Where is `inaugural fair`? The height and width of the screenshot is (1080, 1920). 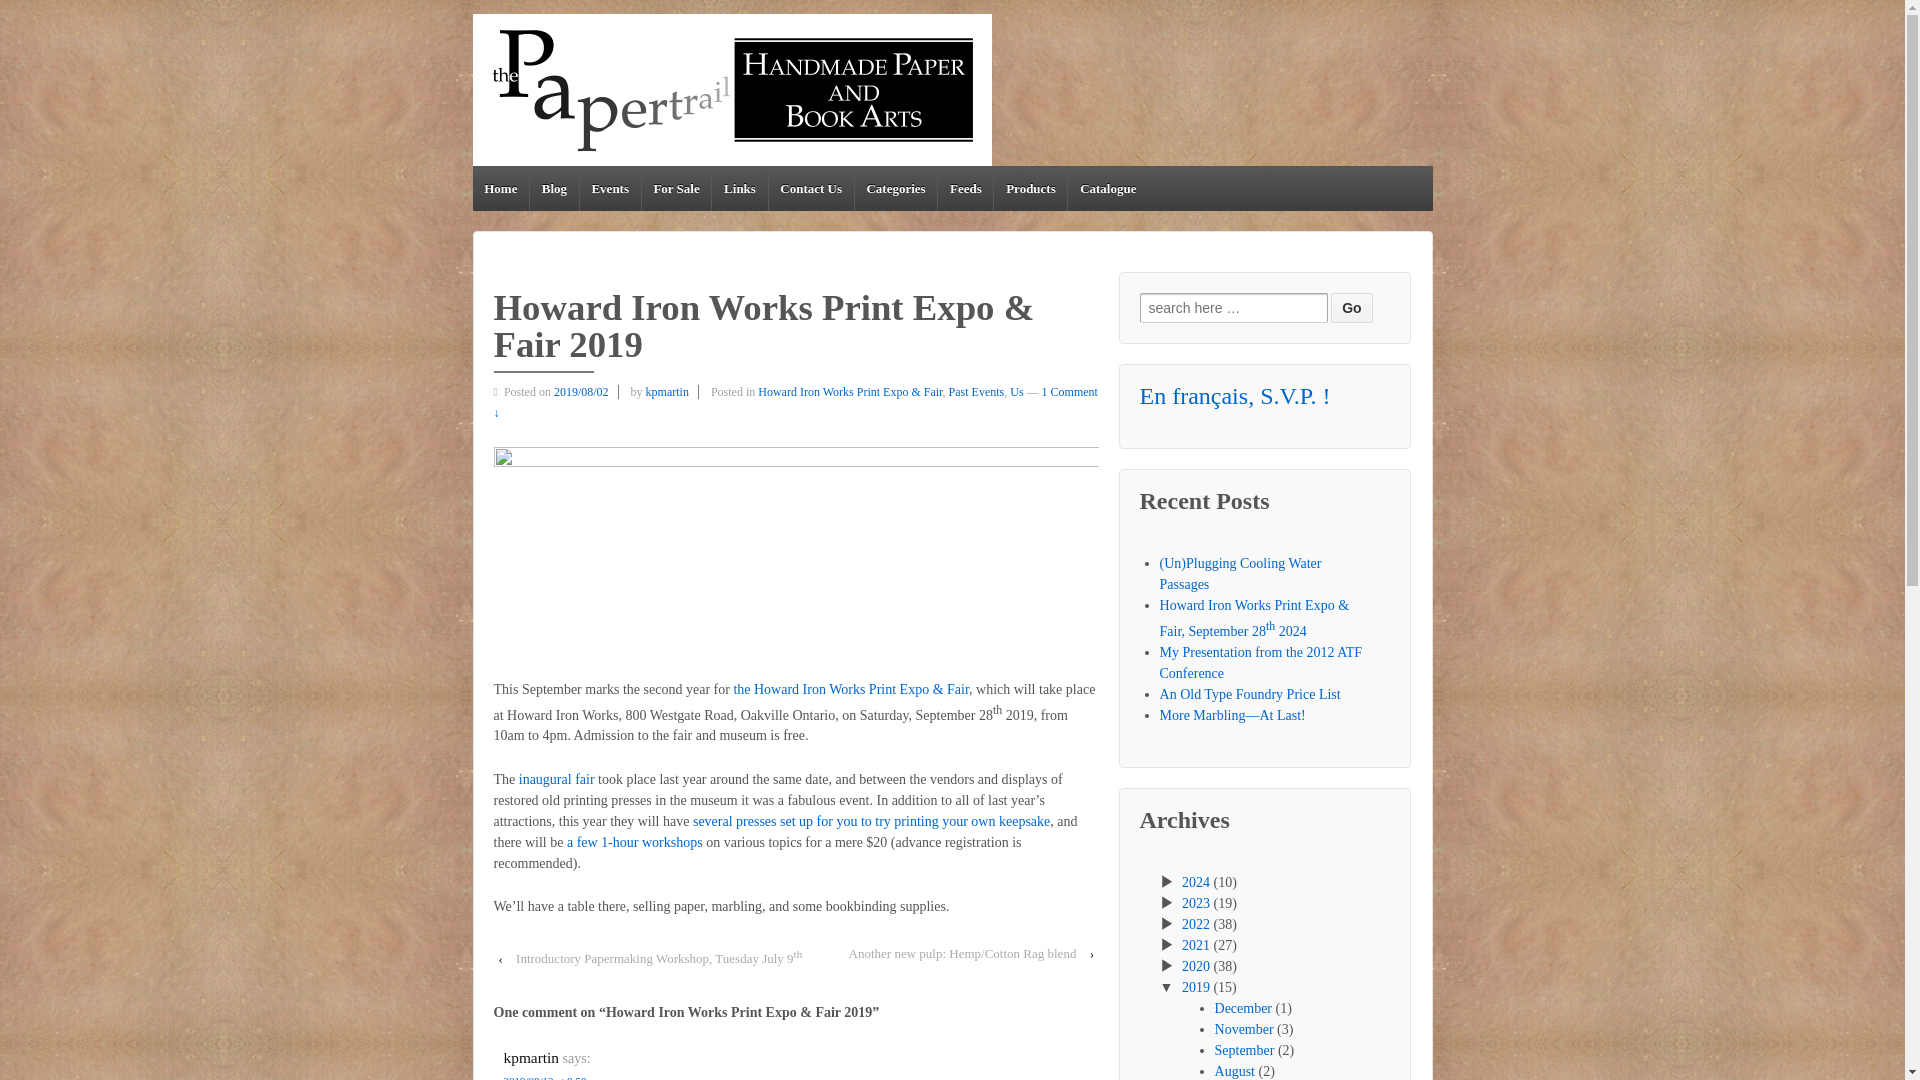 inaugural fair is located at coordinates (556, 780).